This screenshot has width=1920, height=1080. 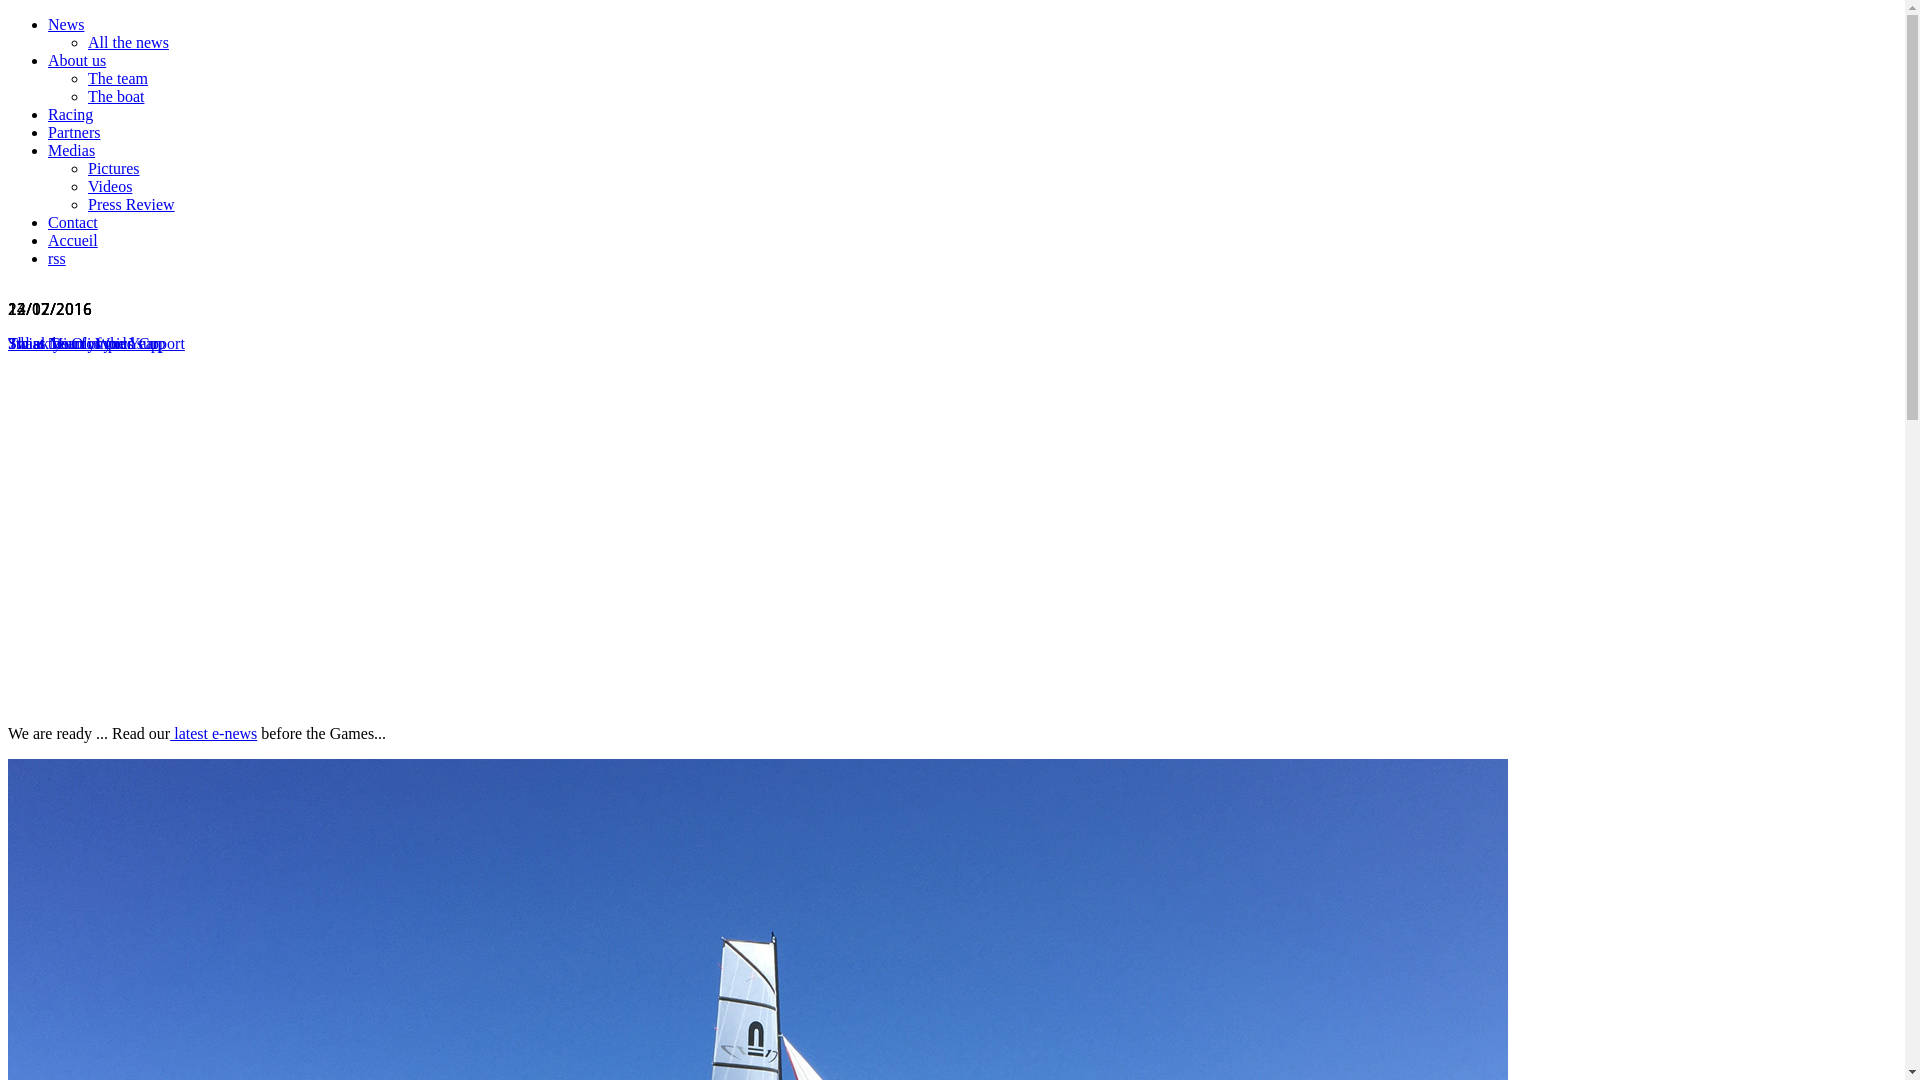 What do you see at coordinates (118, 78) in the screenshot?
I see `The team` at bounding box center [118, 78].